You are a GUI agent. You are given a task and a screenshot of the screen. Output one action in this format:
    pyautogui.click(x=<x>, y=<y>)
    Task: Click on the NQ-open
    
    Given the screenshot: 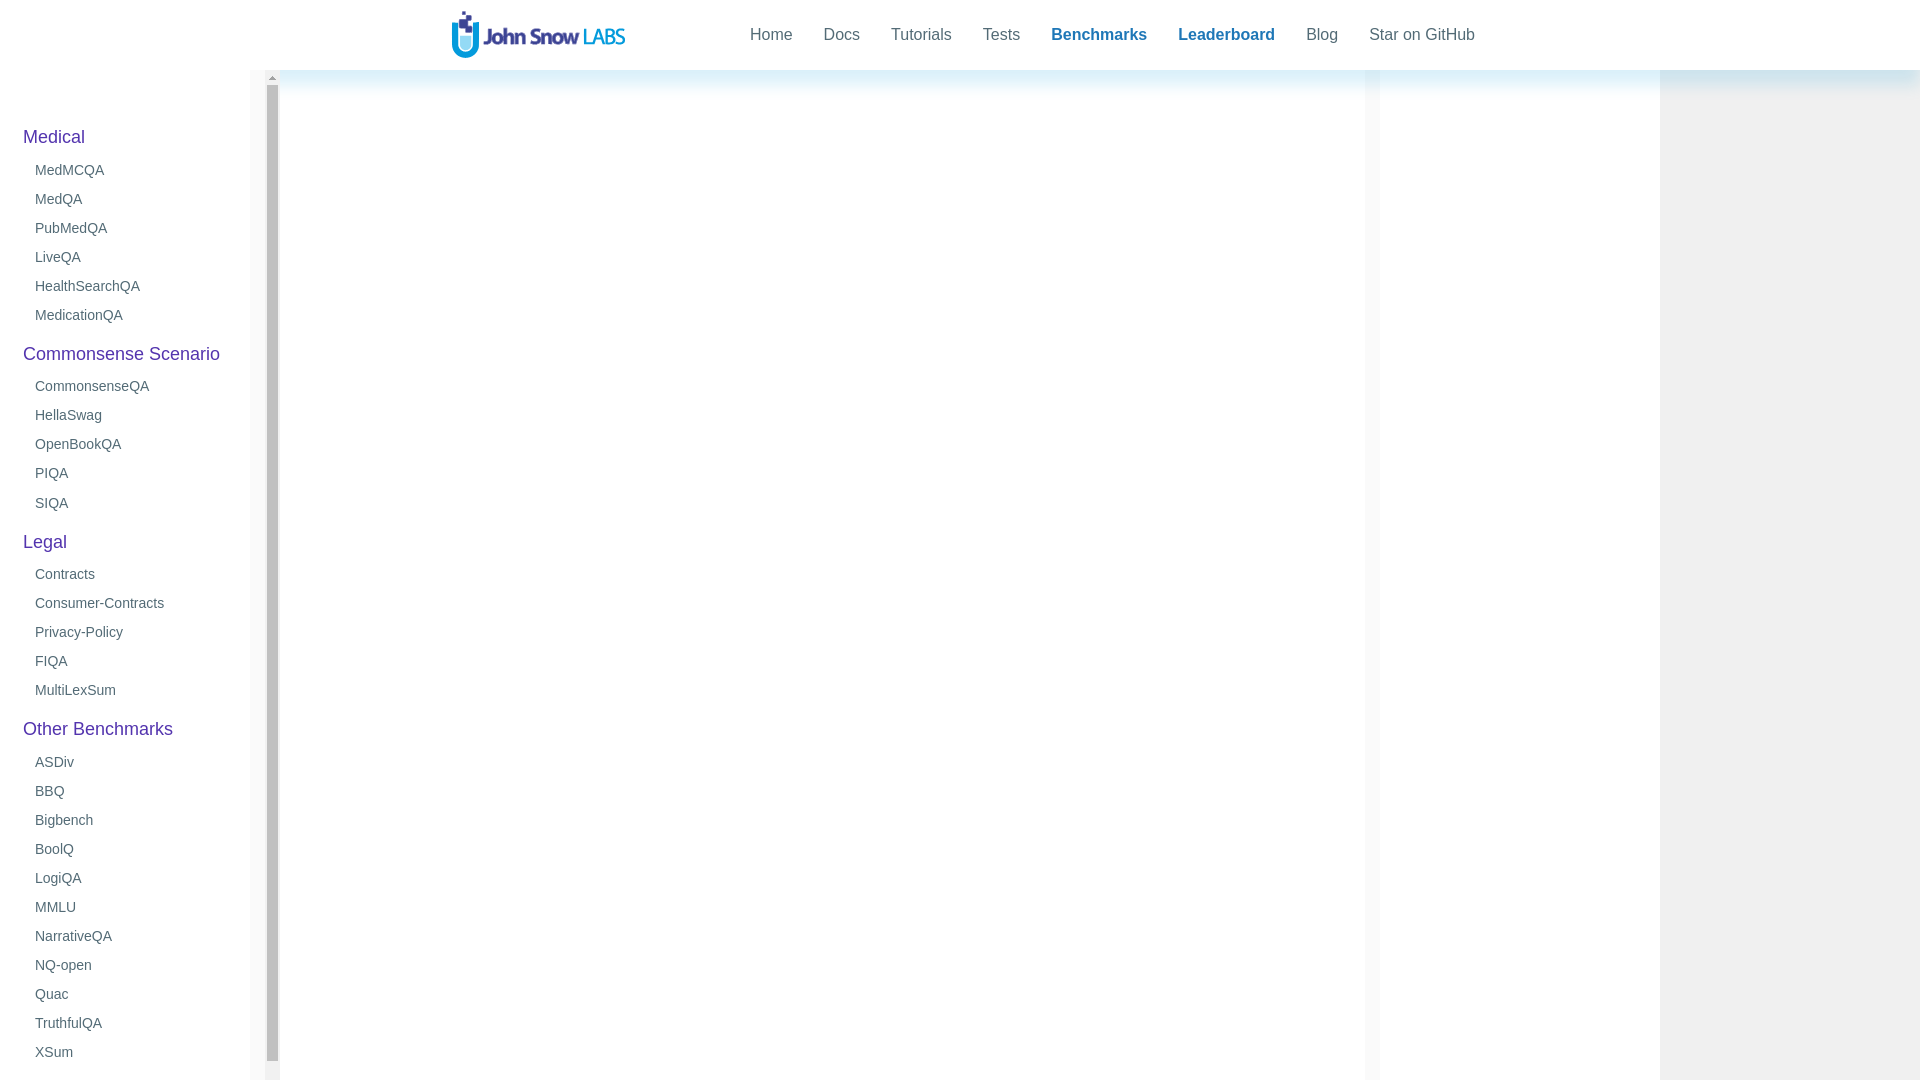 What is the action you would take?
    pyautogui.click(x=59, y=964)
    